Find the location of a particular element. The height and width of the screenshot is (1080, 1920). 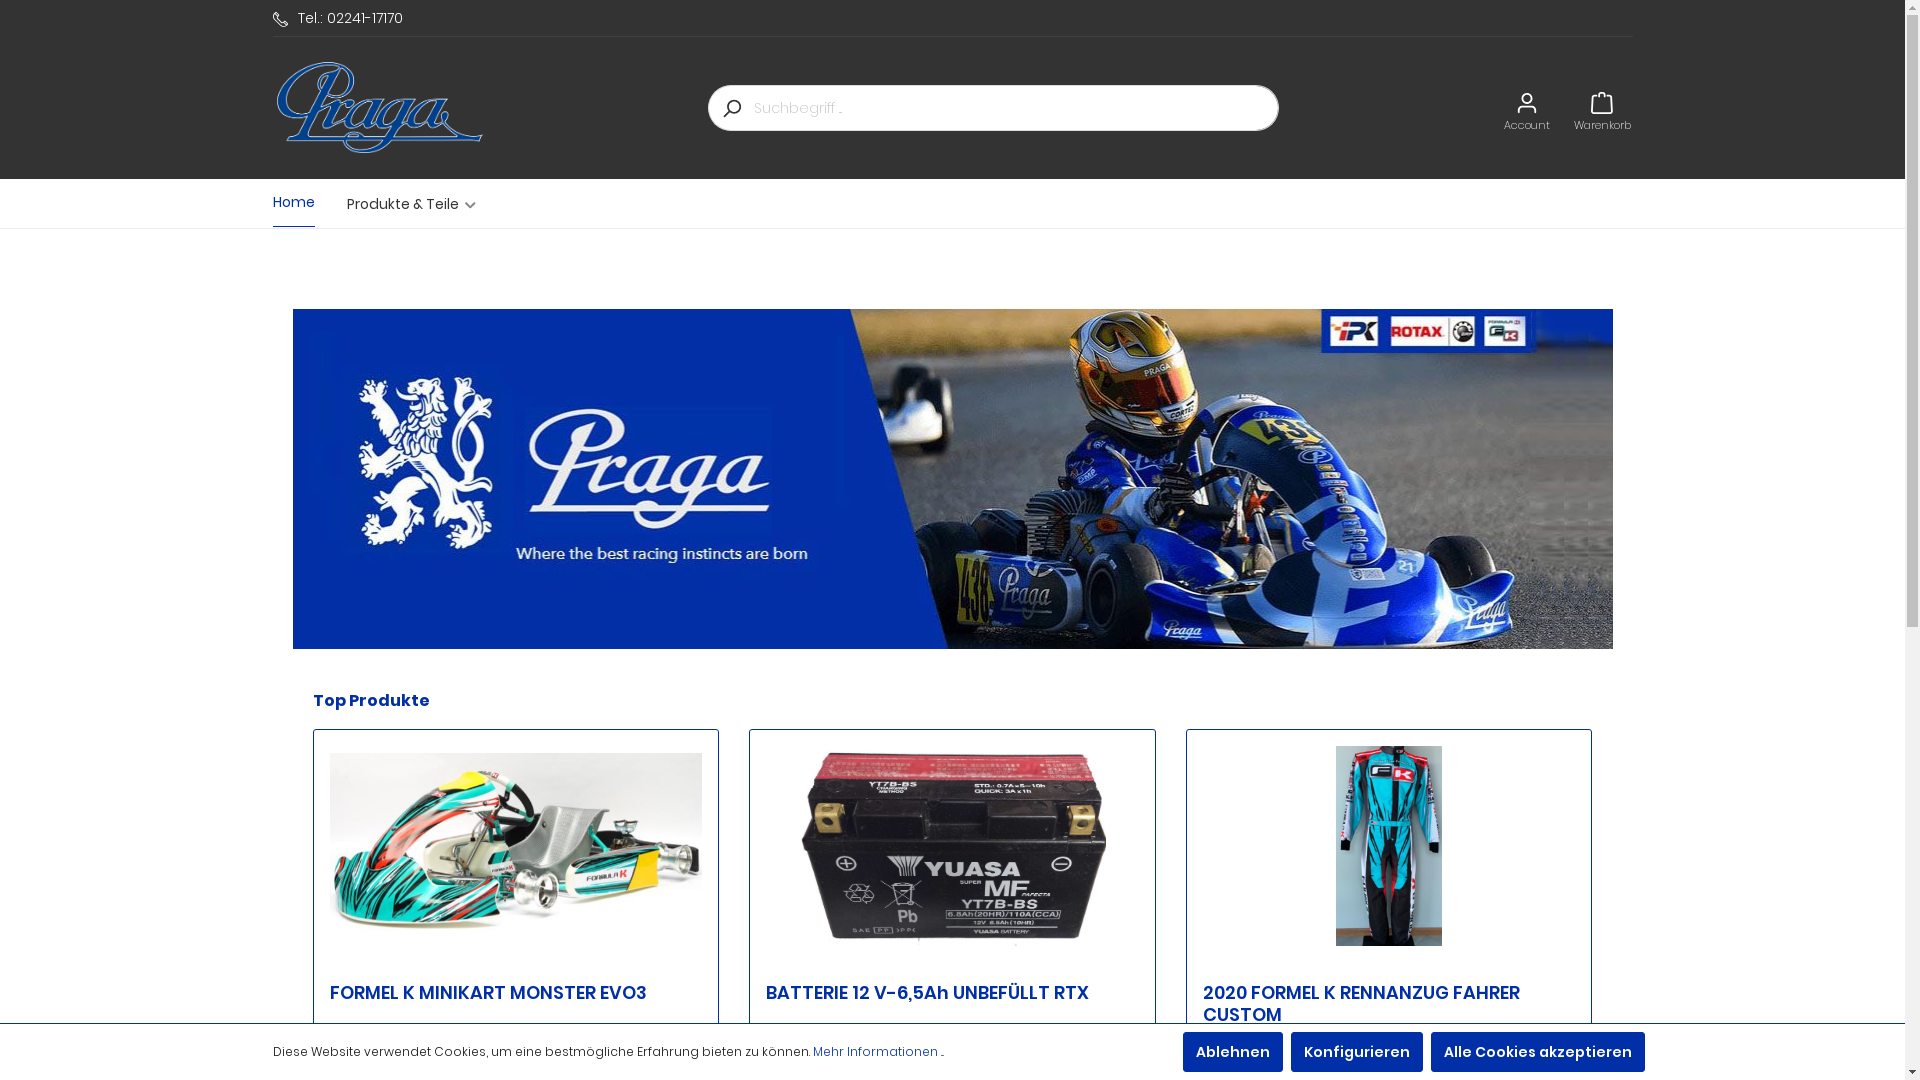

FORMEL K MINIKART MONSTER EVO3 is located at coordinates (516, 1004).